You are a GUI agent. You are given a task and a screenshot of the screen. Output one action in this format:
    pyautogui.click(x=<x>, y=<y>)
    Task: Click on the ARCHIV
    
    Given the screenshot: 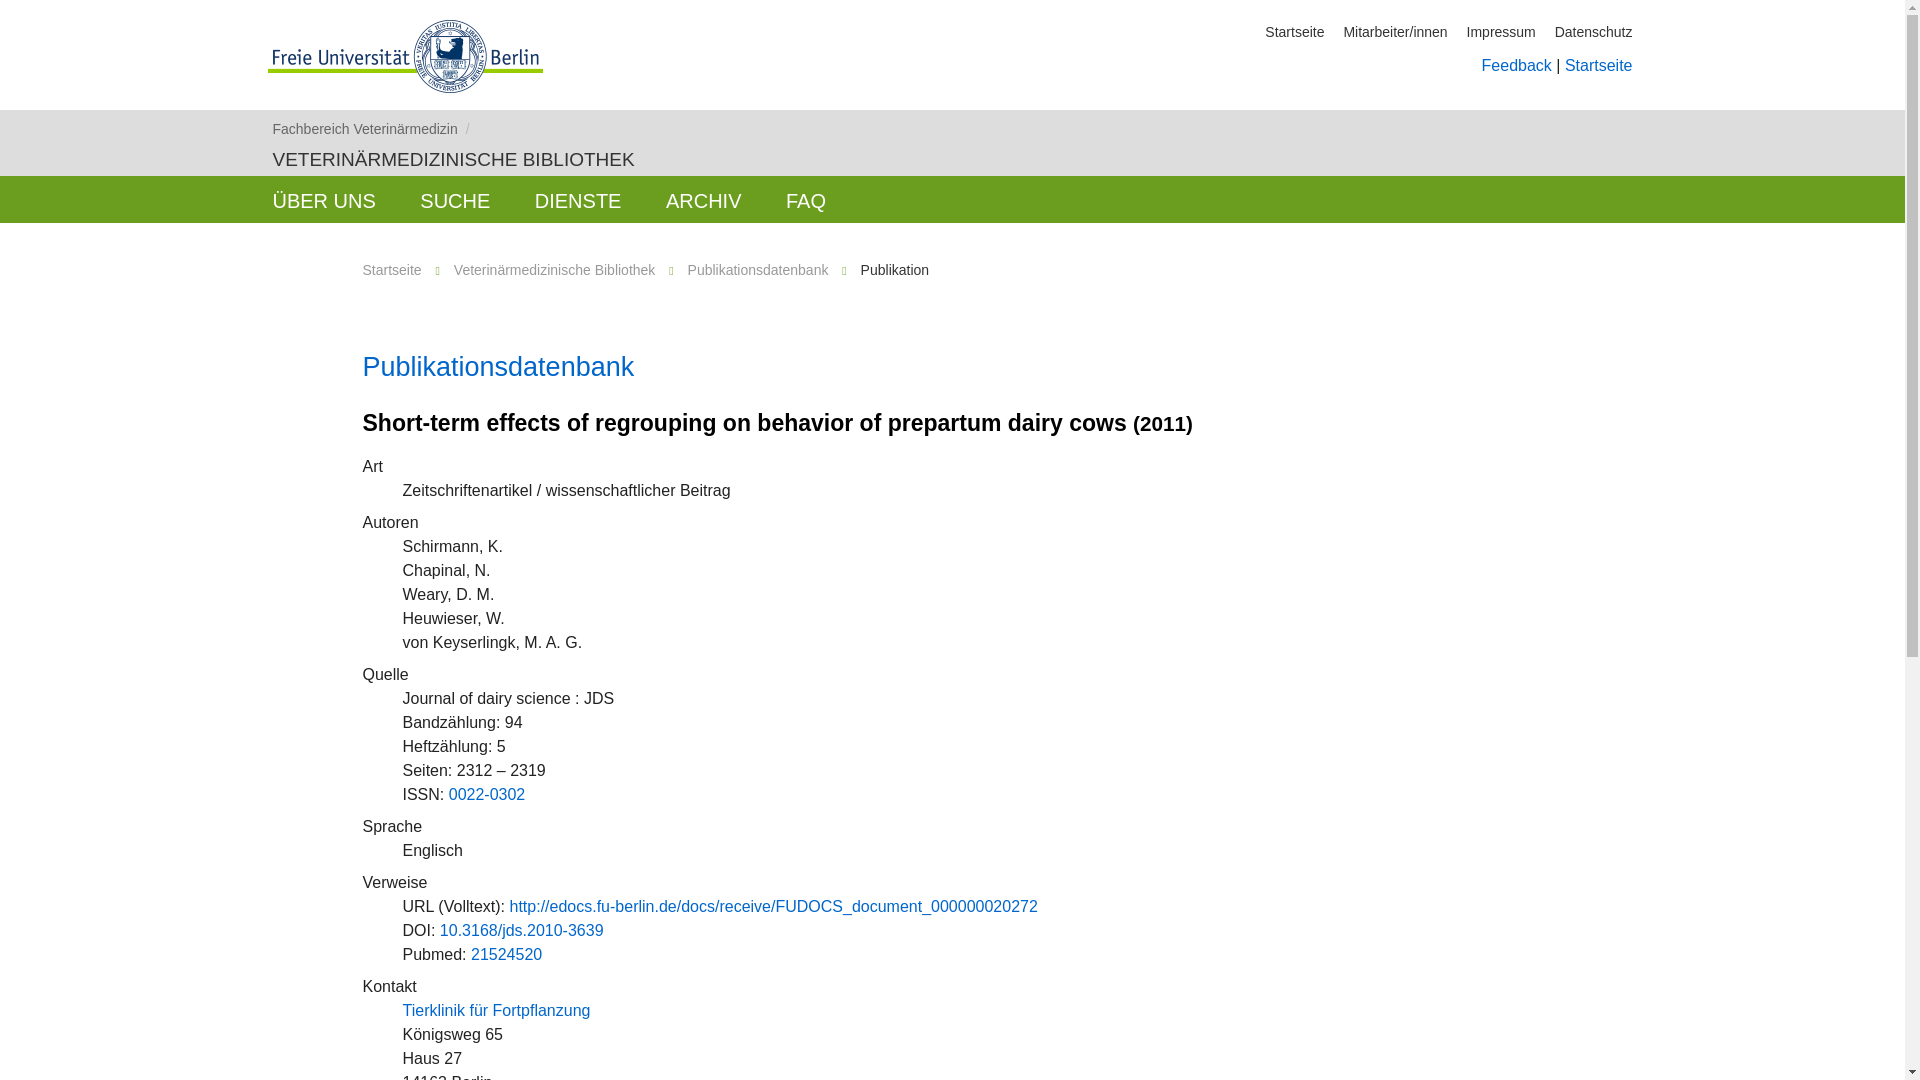 What is the action you would take?
    pyautogui.click(x=704, y=199)
    